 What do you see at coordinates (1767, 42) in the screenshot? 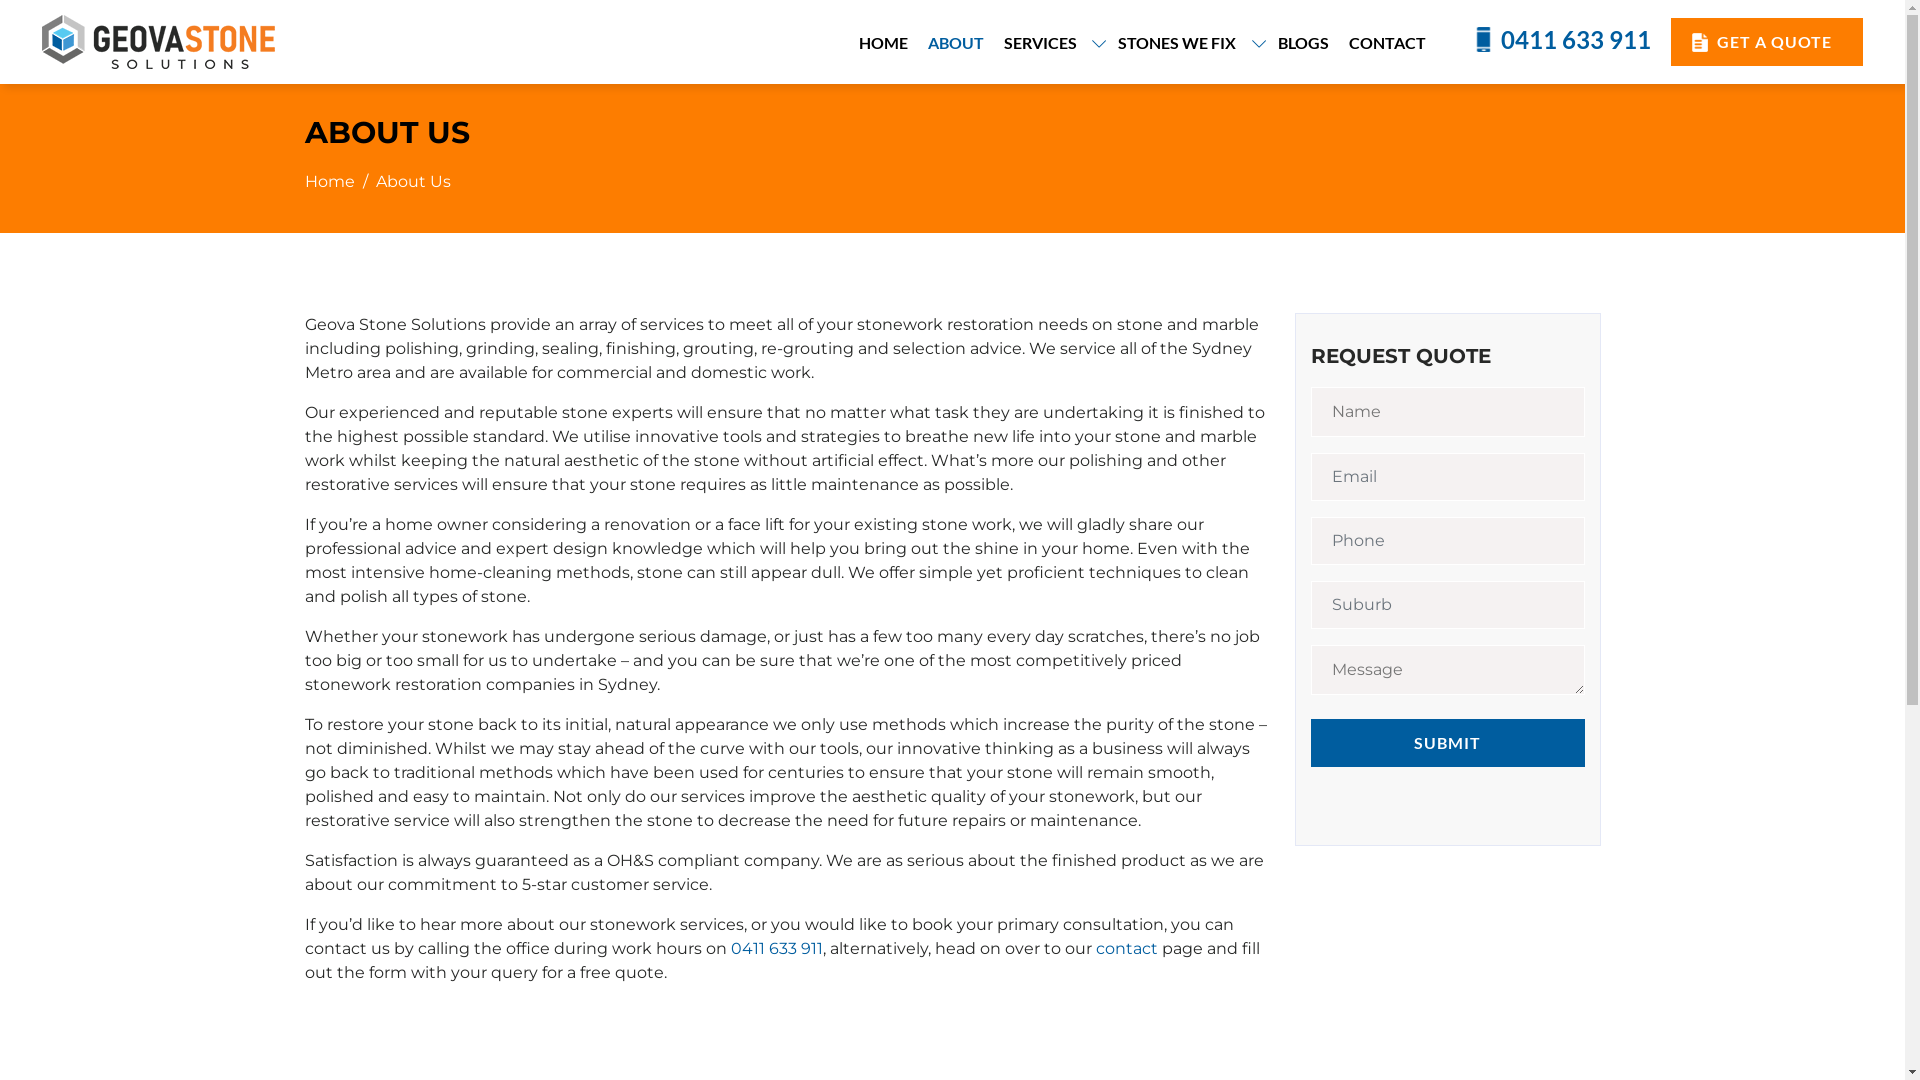
I see `GET A QUOTE` at bounding box center [1767, 42].